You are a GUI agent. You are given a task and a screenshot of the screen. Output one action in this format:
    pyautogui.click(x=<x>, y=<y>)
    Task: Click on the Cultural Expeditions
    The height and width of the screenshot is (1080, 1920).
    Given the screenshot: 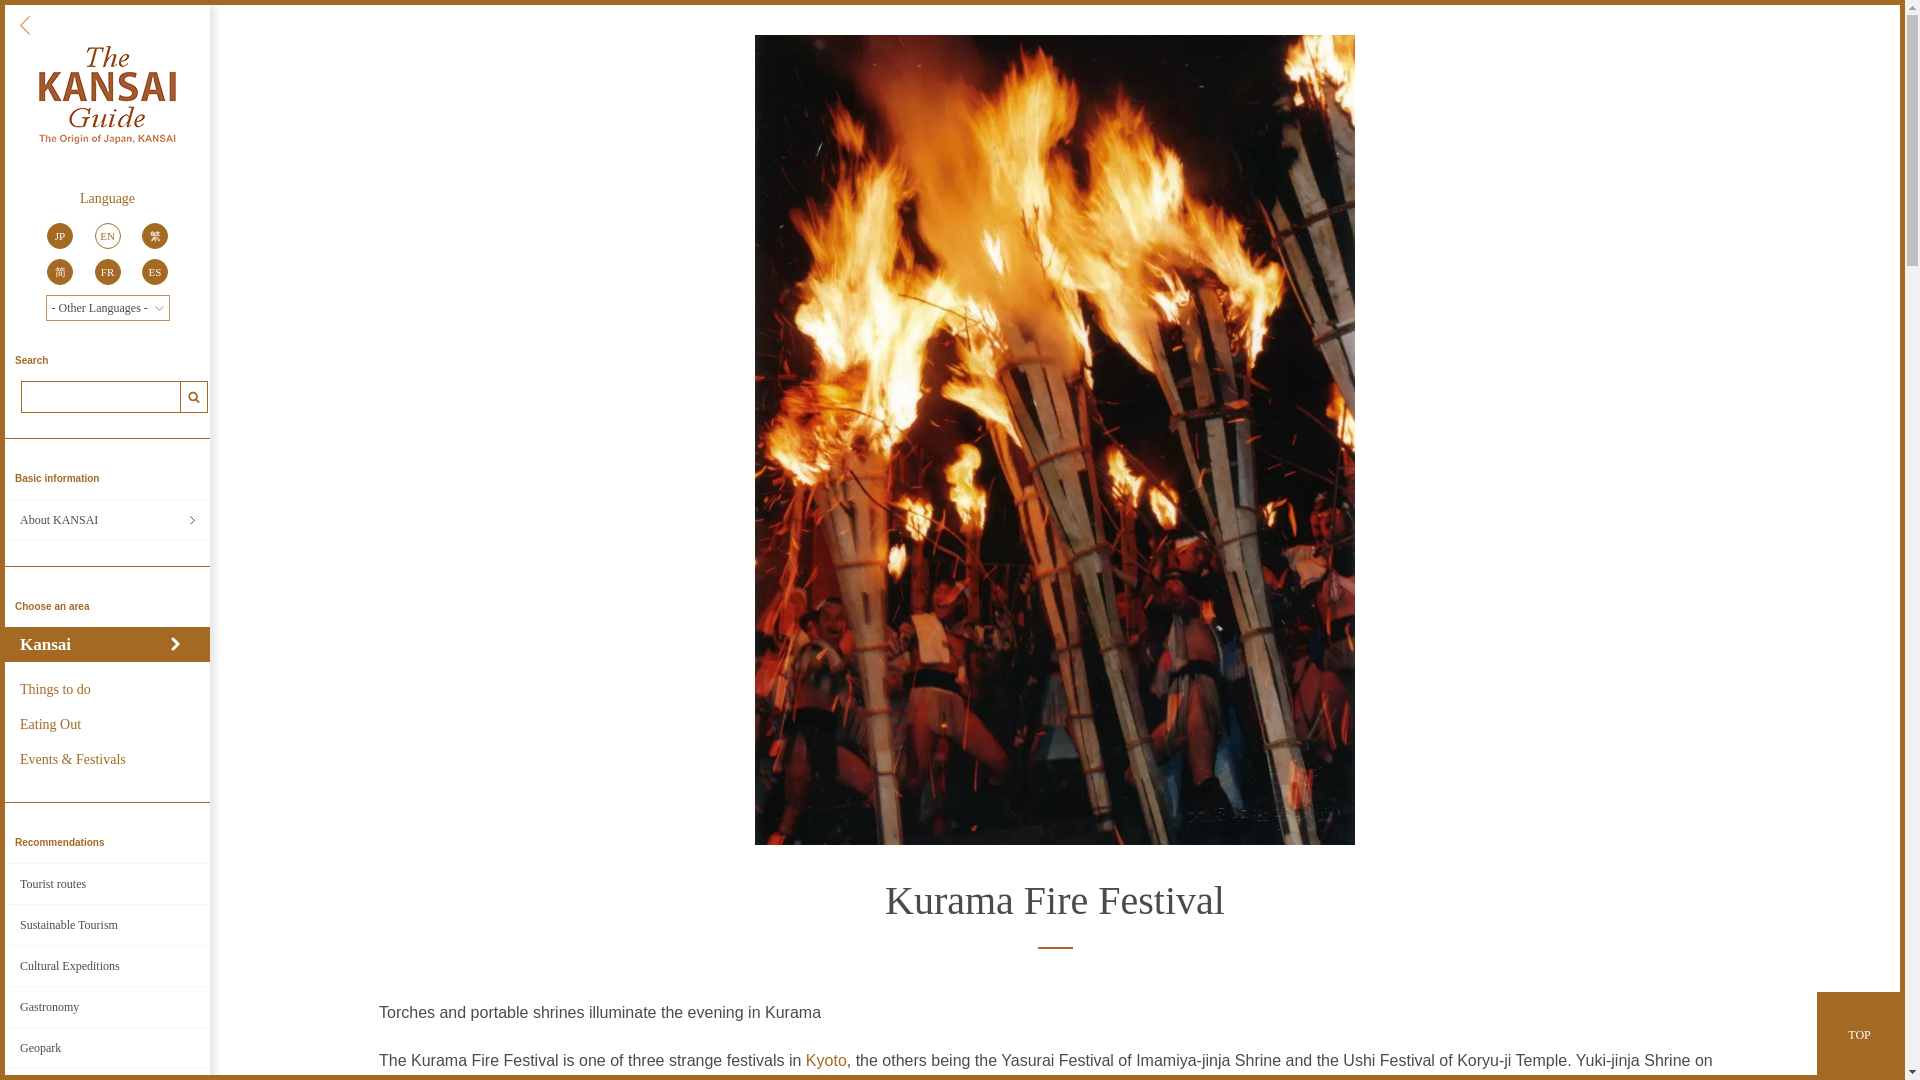 What is the action you would take?
    pyautogui.click(x=107, y=966)
    